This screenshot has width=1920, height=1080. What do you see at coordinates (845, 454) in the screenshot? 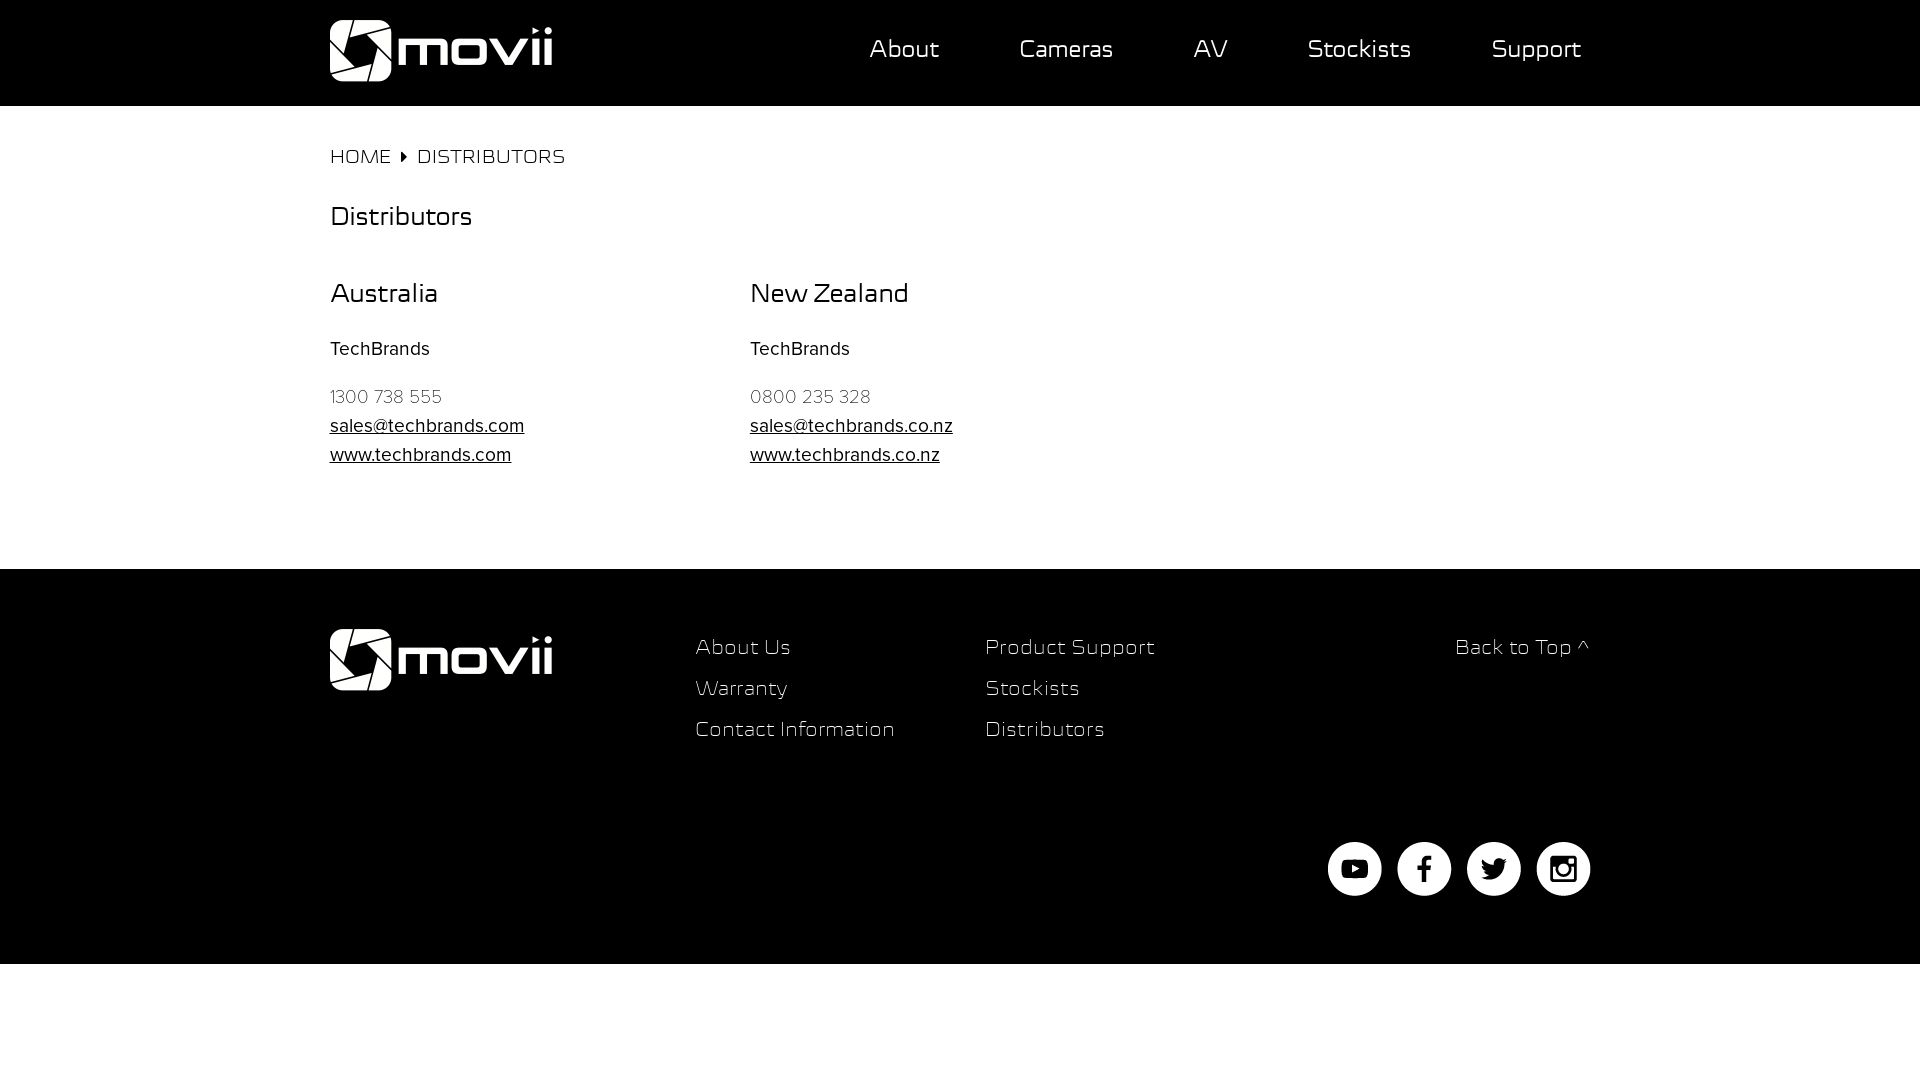
I see `www.techbrands.co.nz` at bounding box center [845, 454].